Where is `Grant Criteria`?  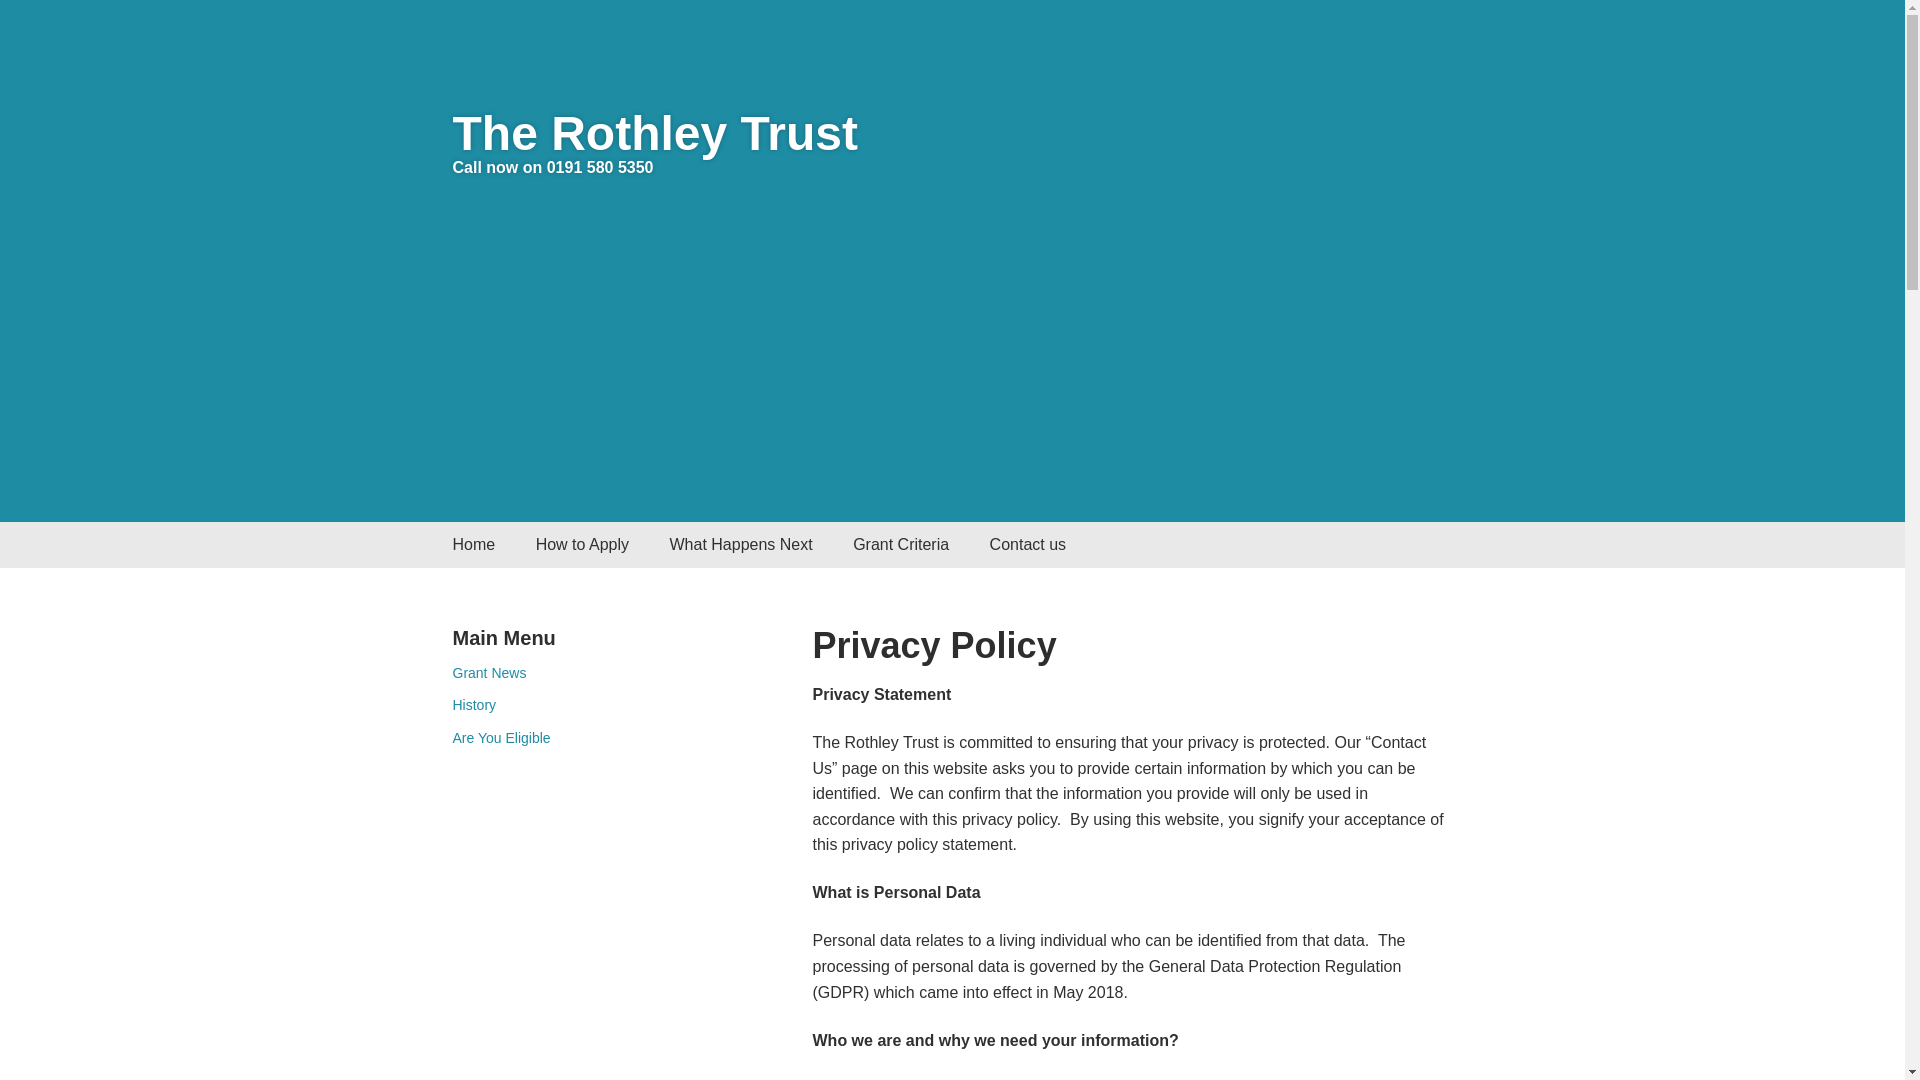 Grant Criteria is located at coordinates (901, 544).